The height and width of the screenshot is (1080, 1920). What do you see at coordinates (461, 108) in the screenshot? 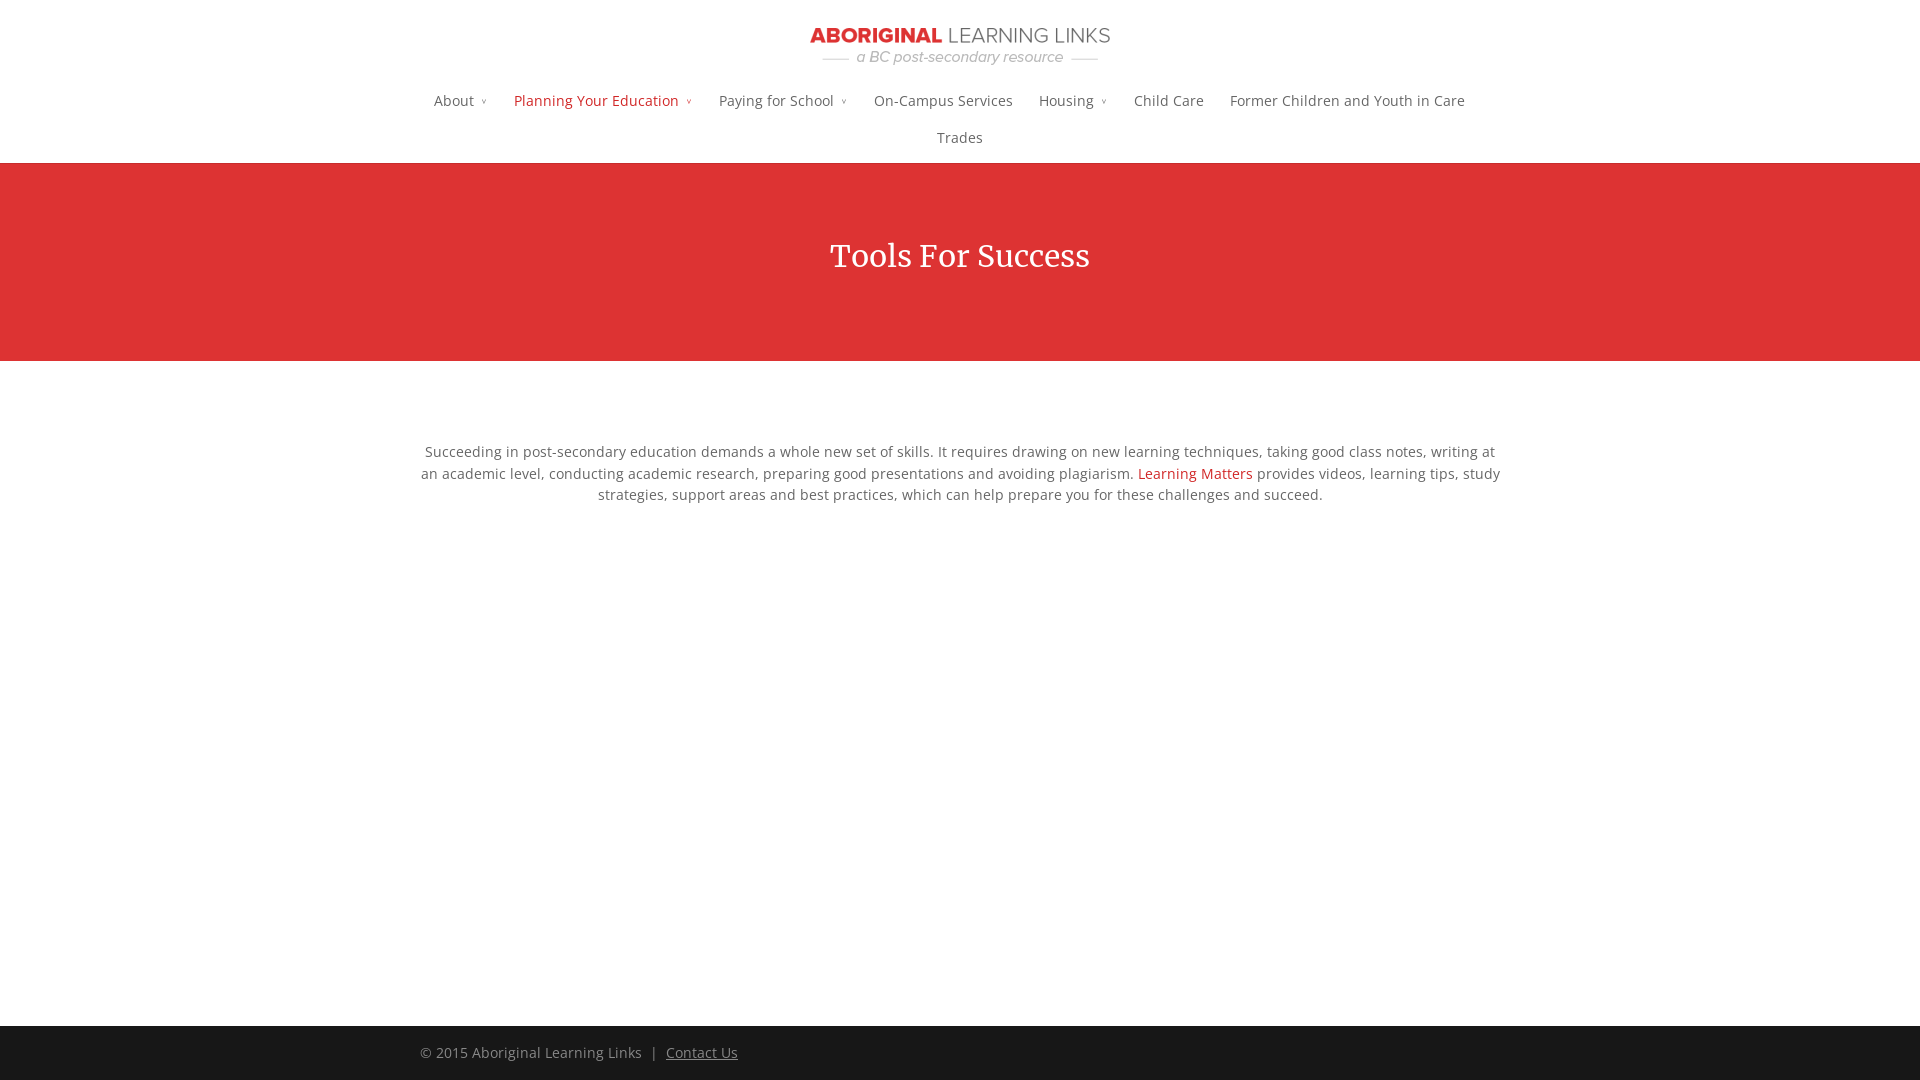
I see `About` at bounding box center [461, 108].